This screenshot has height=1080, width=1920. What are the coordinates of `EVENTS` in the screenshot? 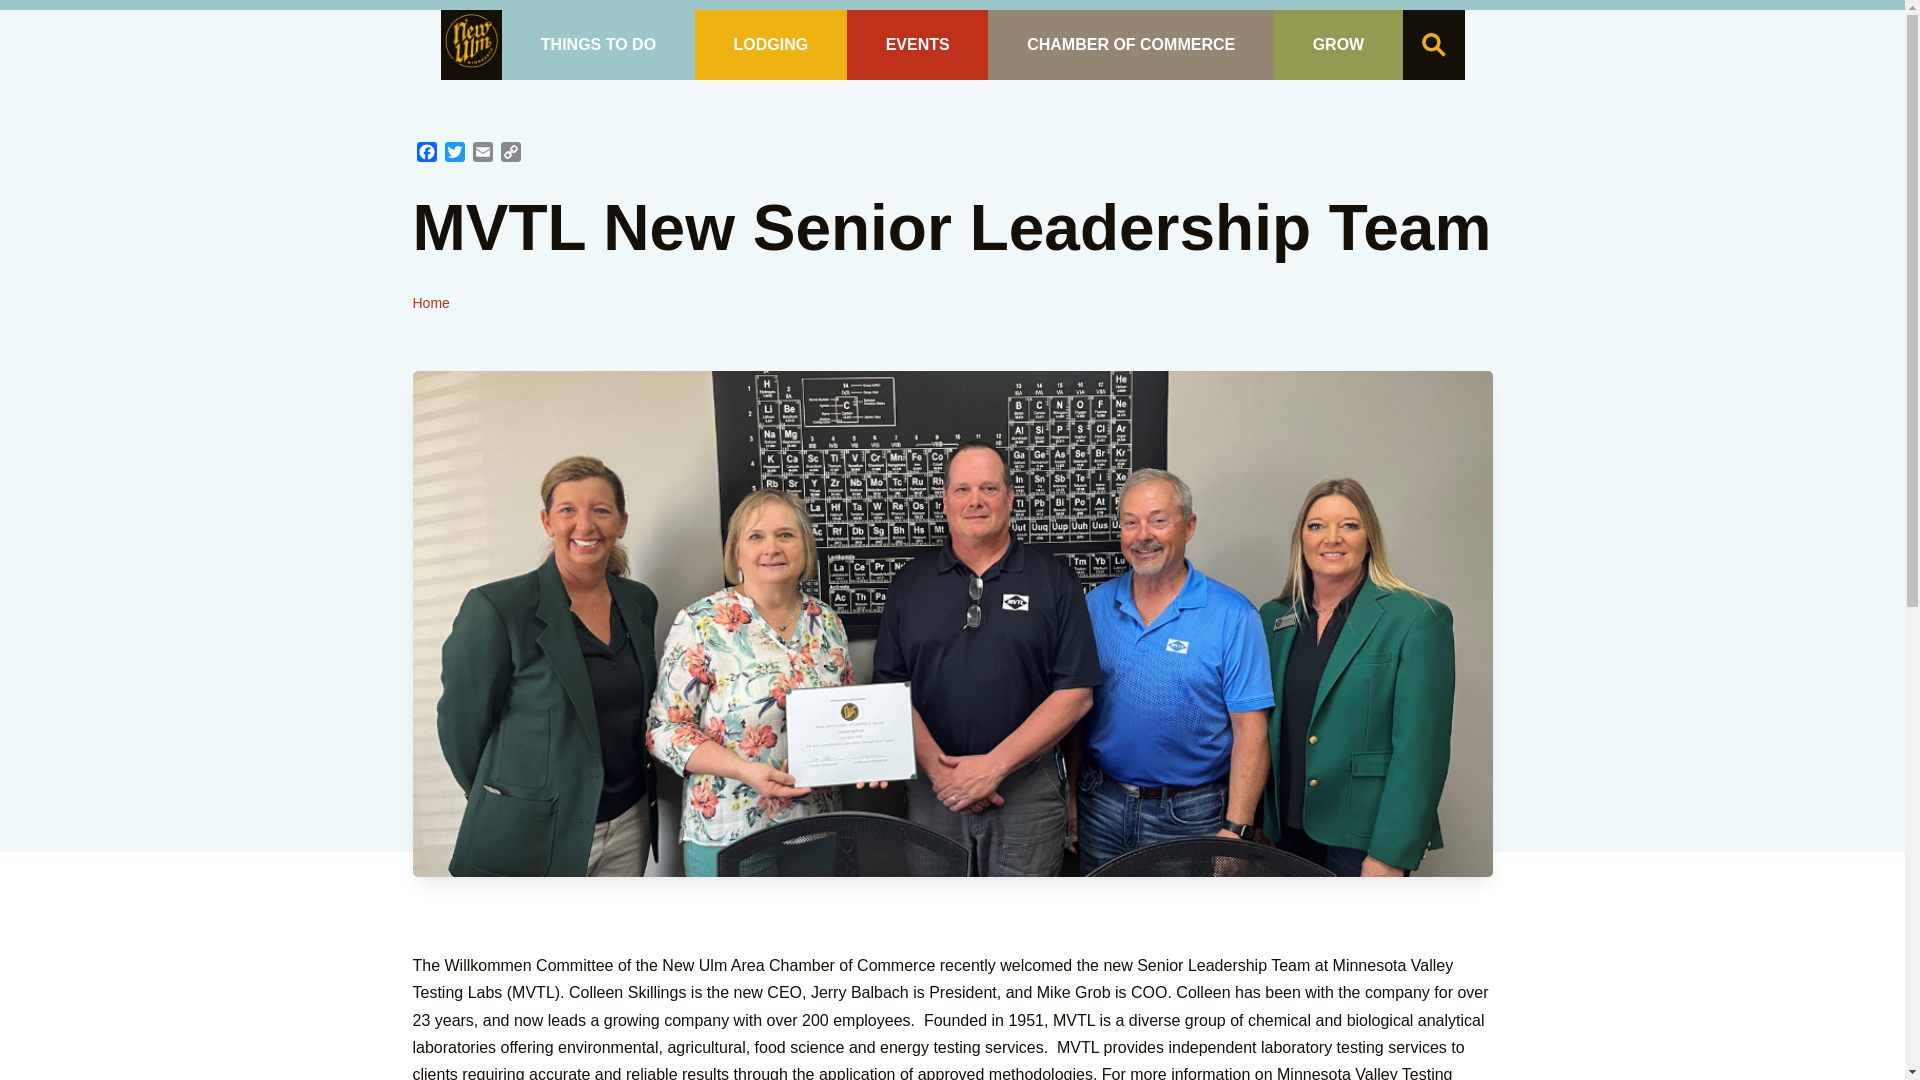 It's located at (917, 44).